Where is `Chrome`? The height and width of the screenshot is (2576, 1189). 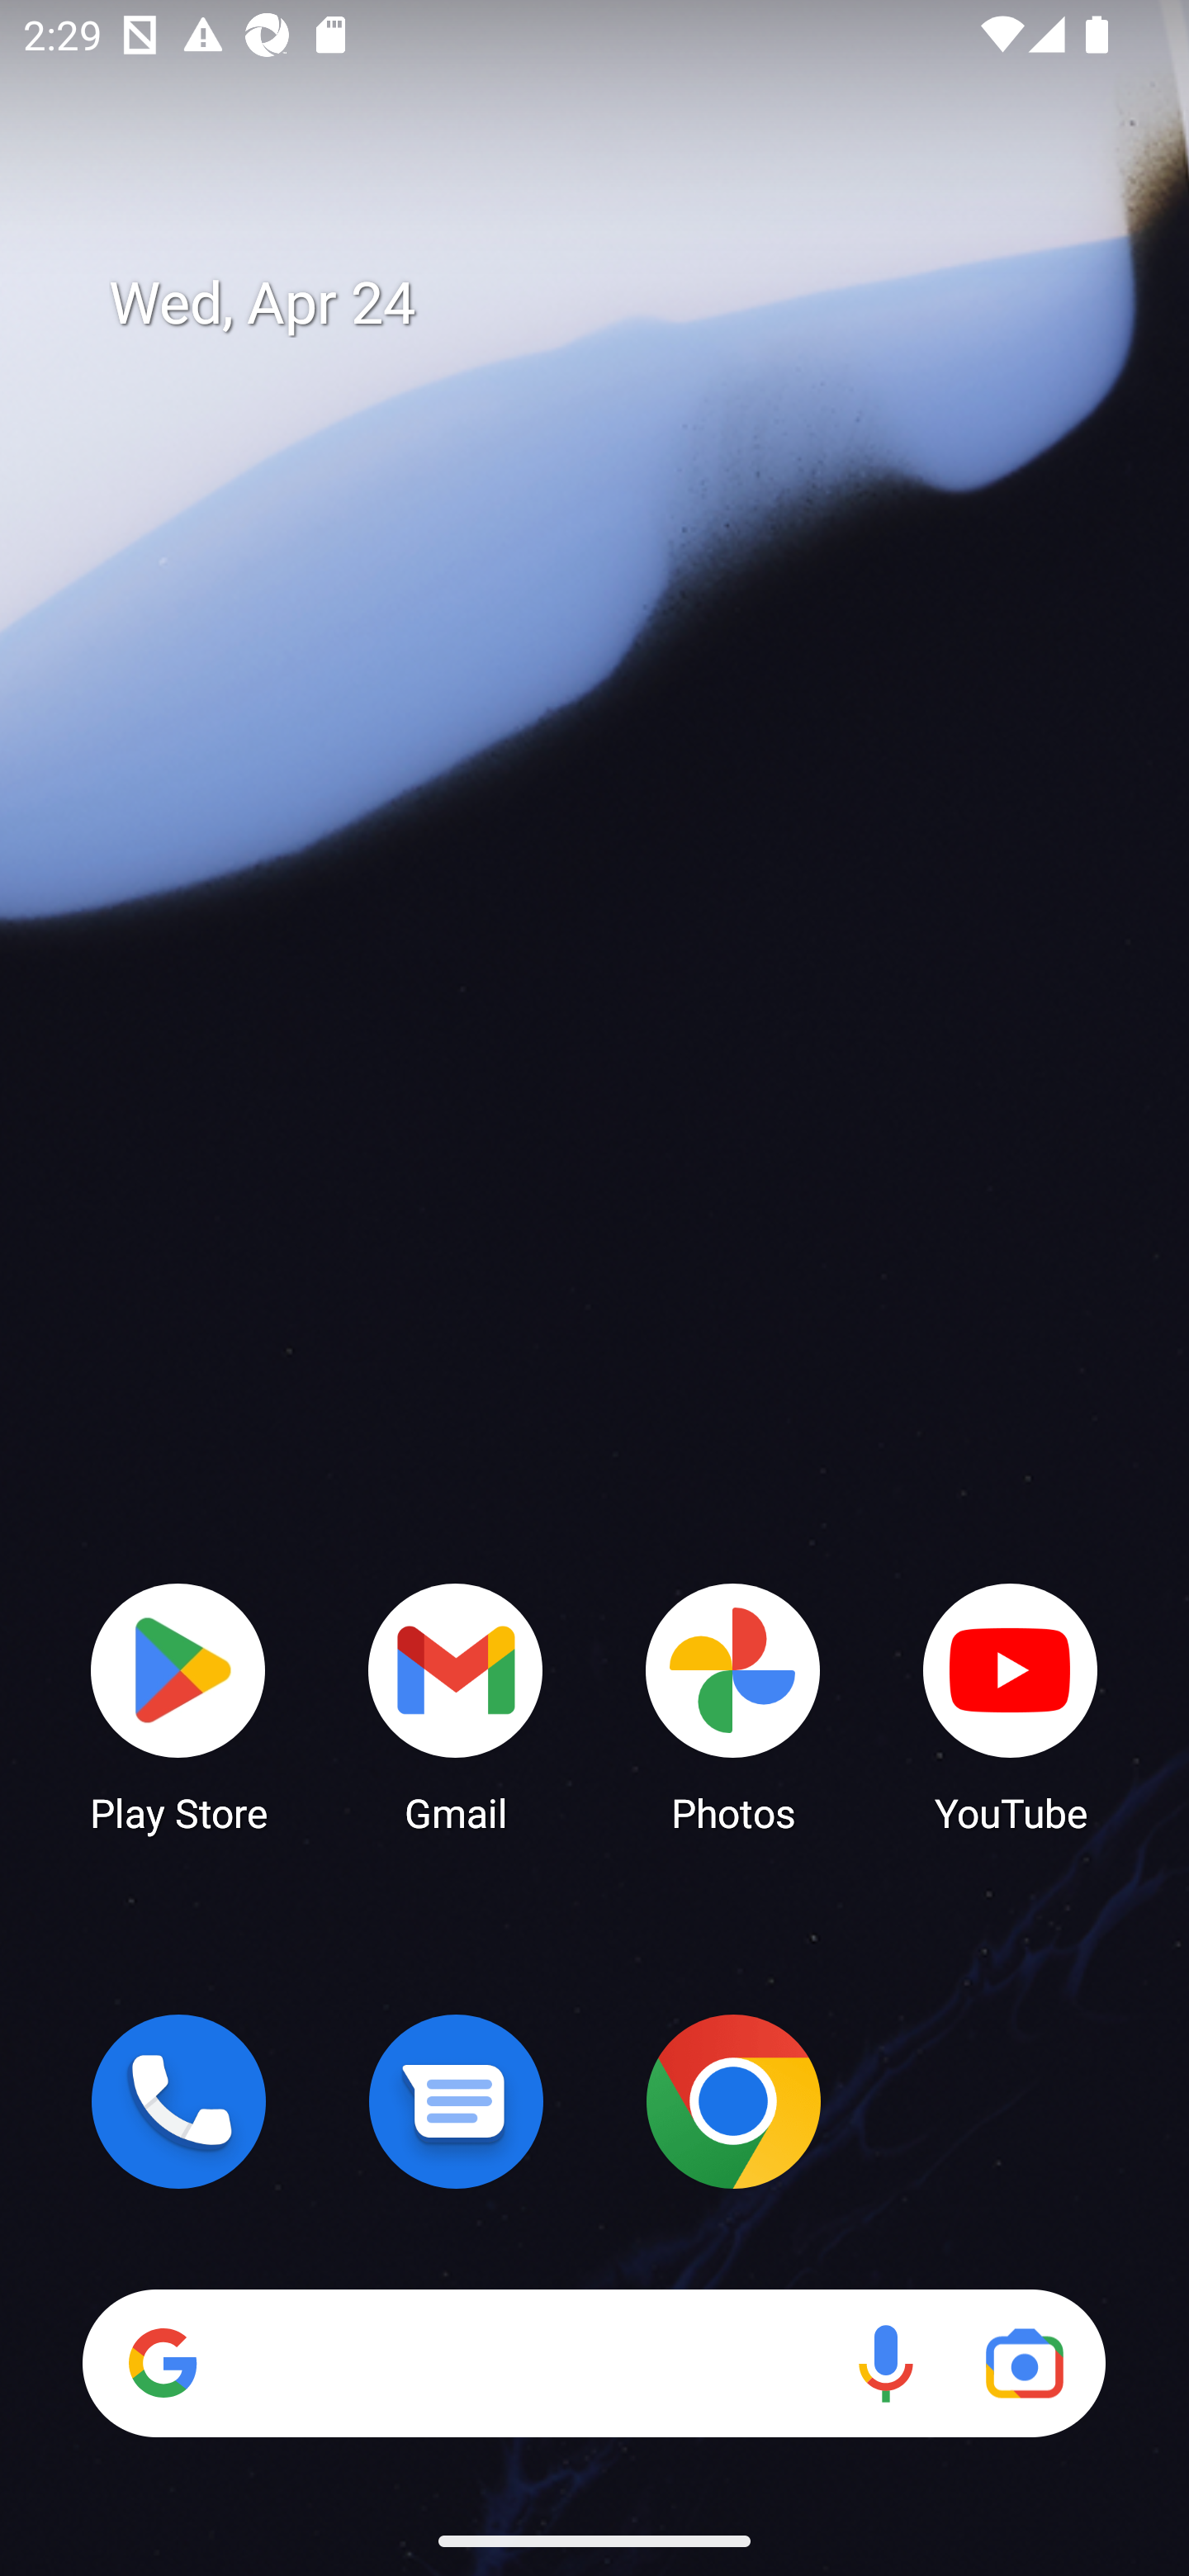 Chrome is located at coordinates (733, 2101).